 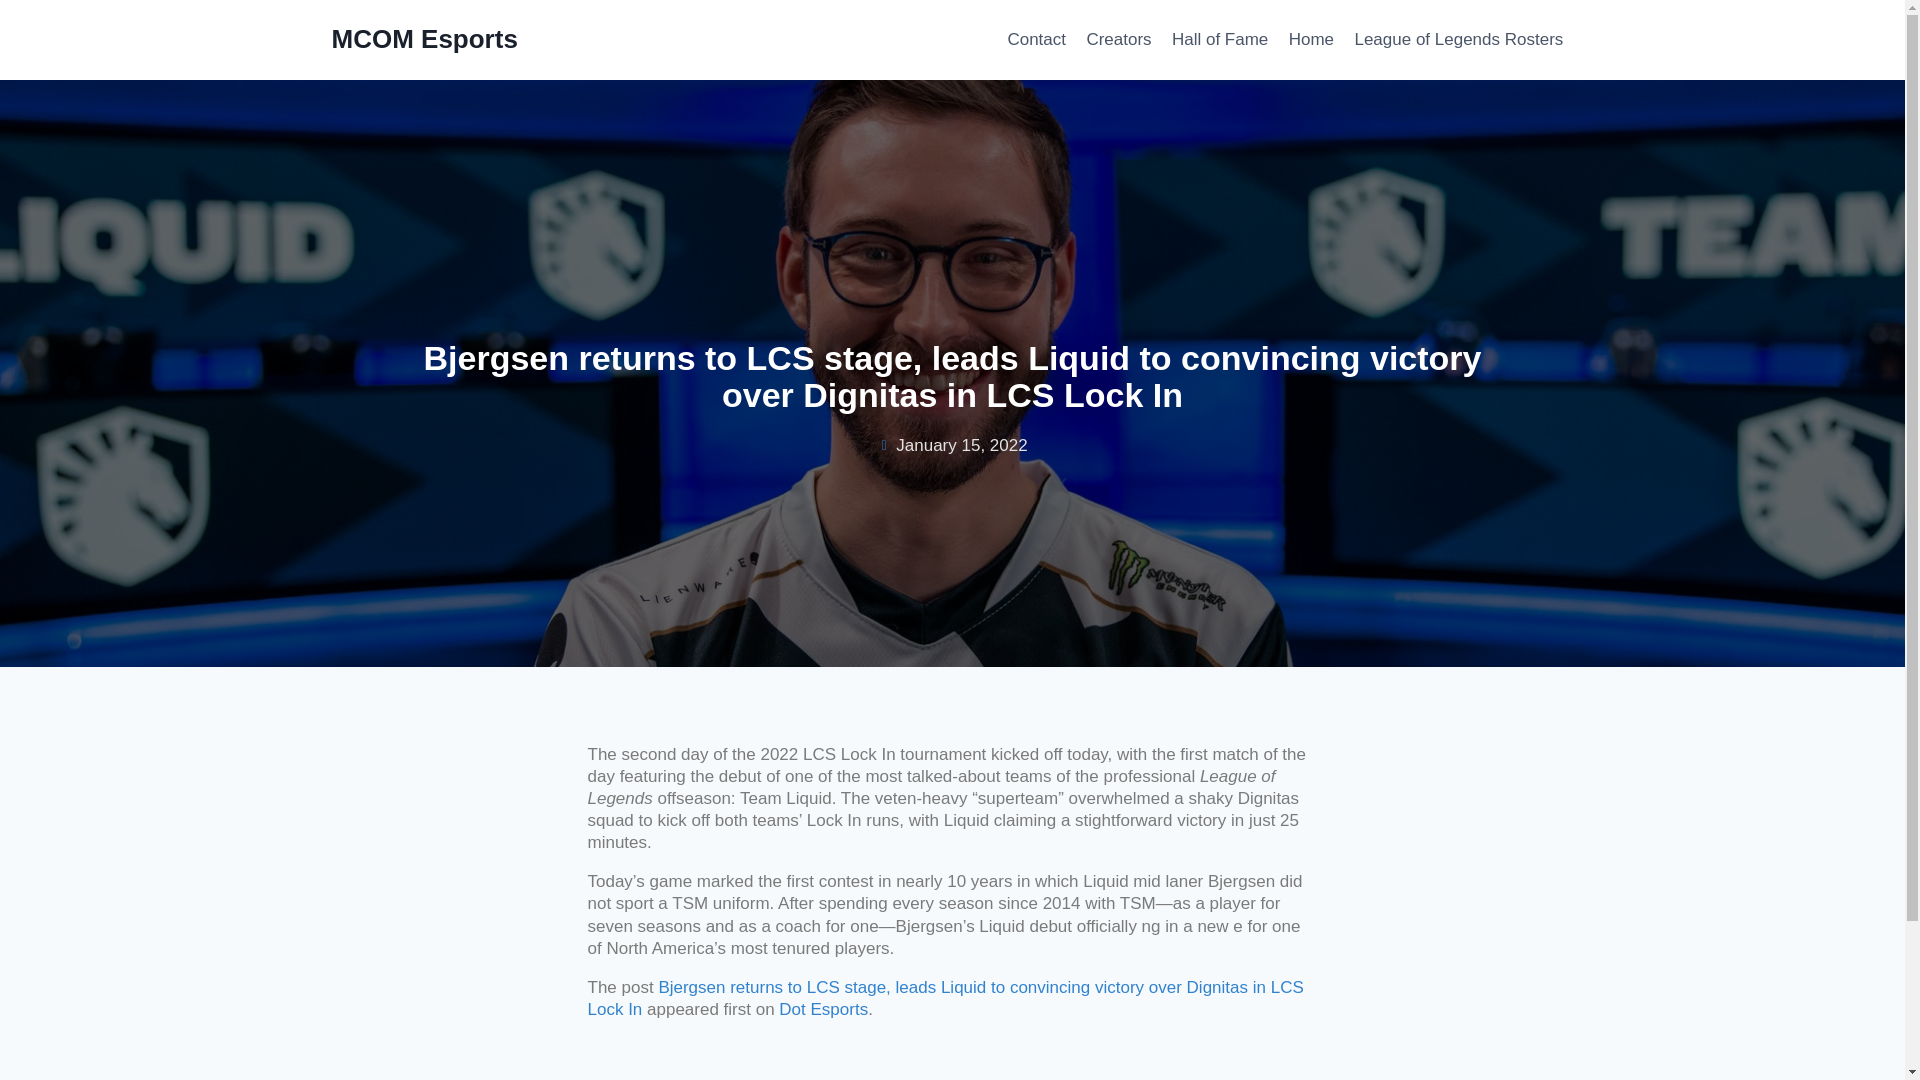 I want to click on Hall of Fame, so click(x=1220, y=40).